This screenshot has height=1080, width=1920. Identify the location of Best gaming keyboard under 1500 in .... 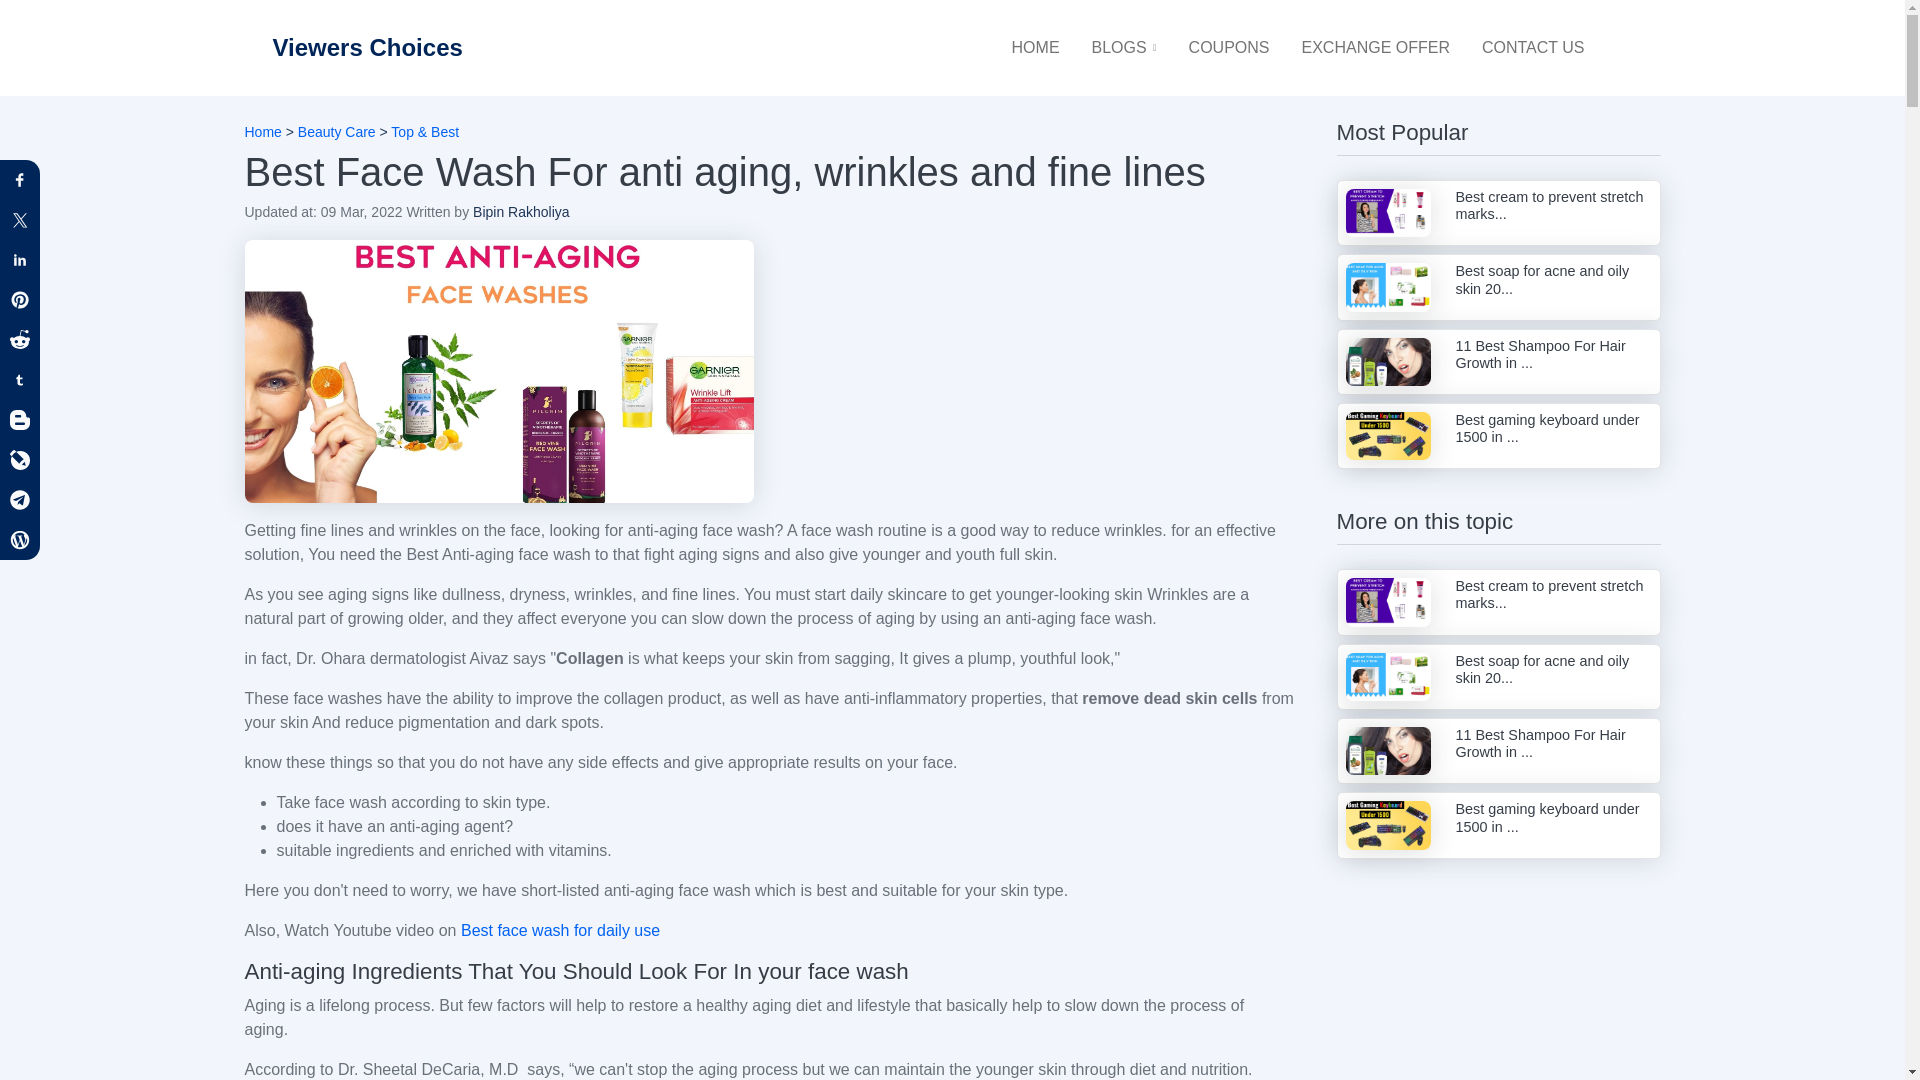
(1498, 824).